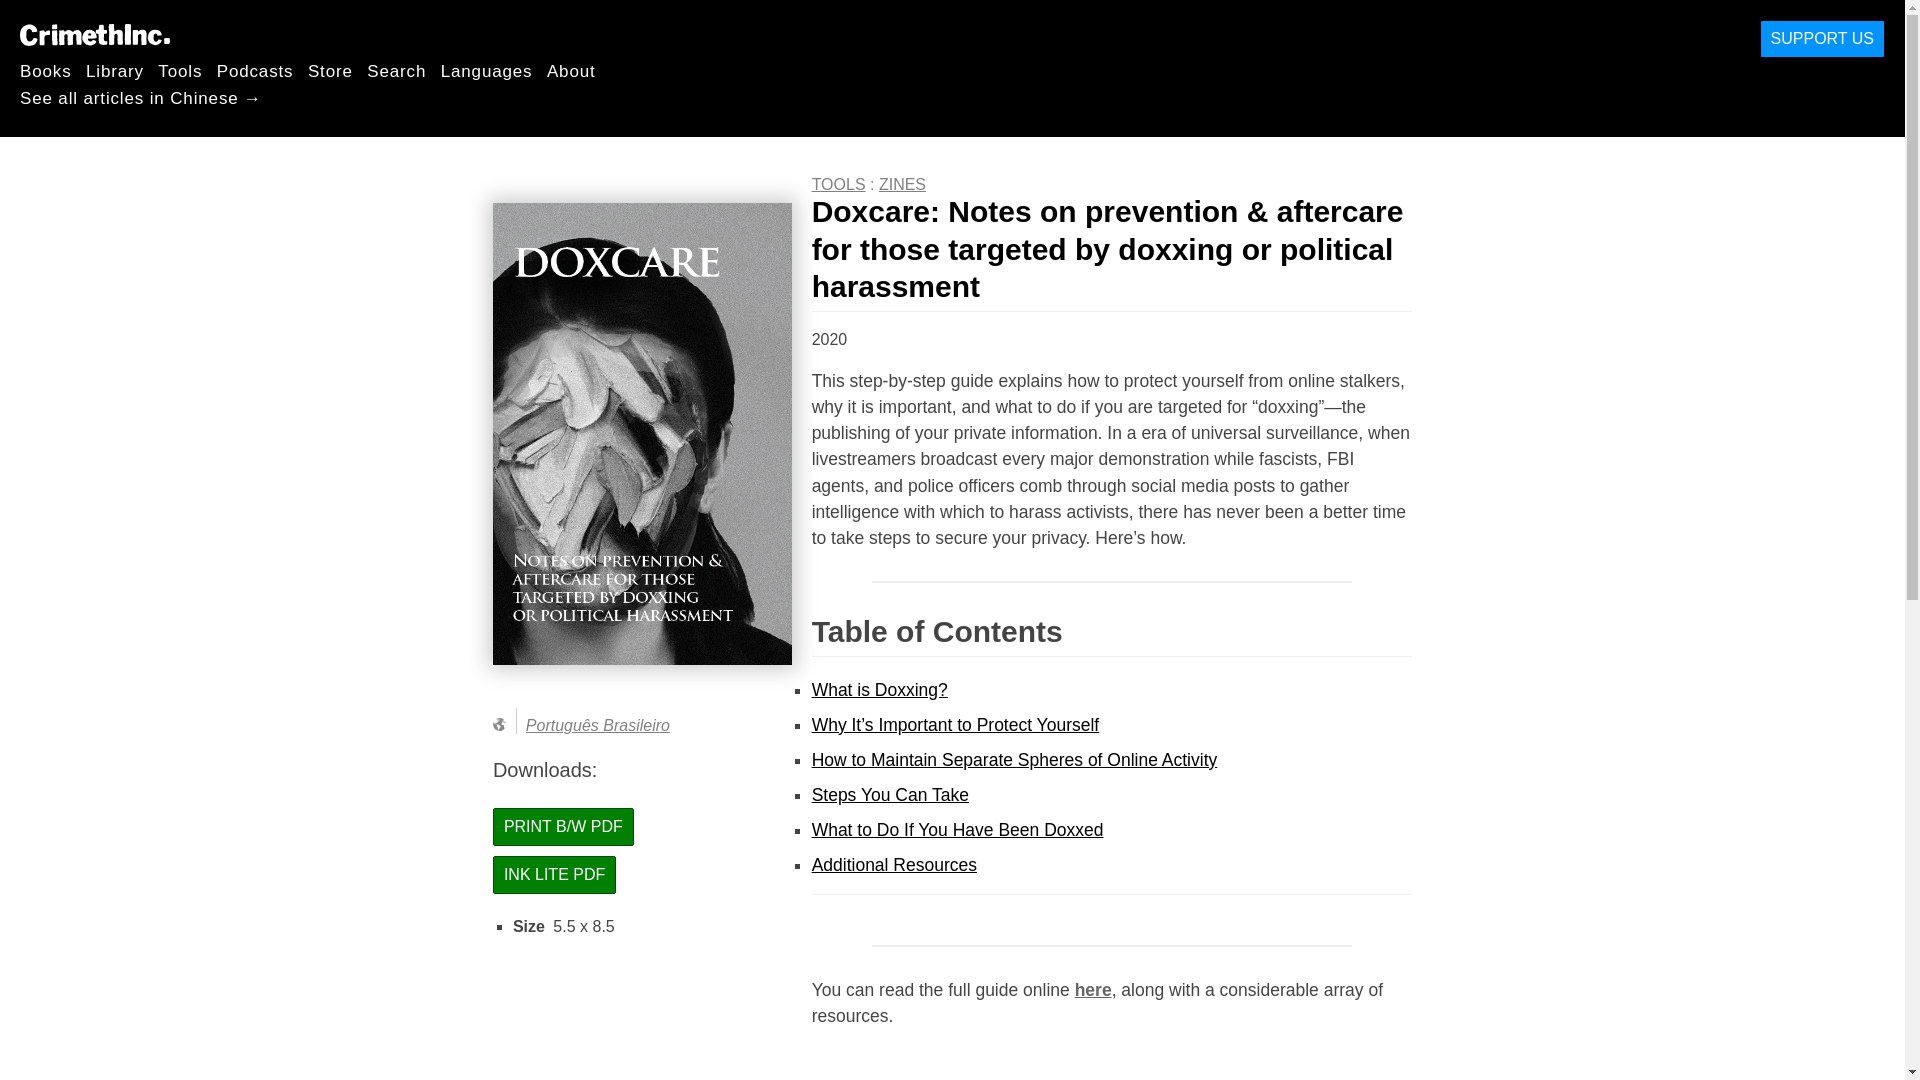 The width and height of the screenshot is (1920, 1080). Describe the element at coordinates (254, 70) in the screenshot. I see `Podcasts` at that location.